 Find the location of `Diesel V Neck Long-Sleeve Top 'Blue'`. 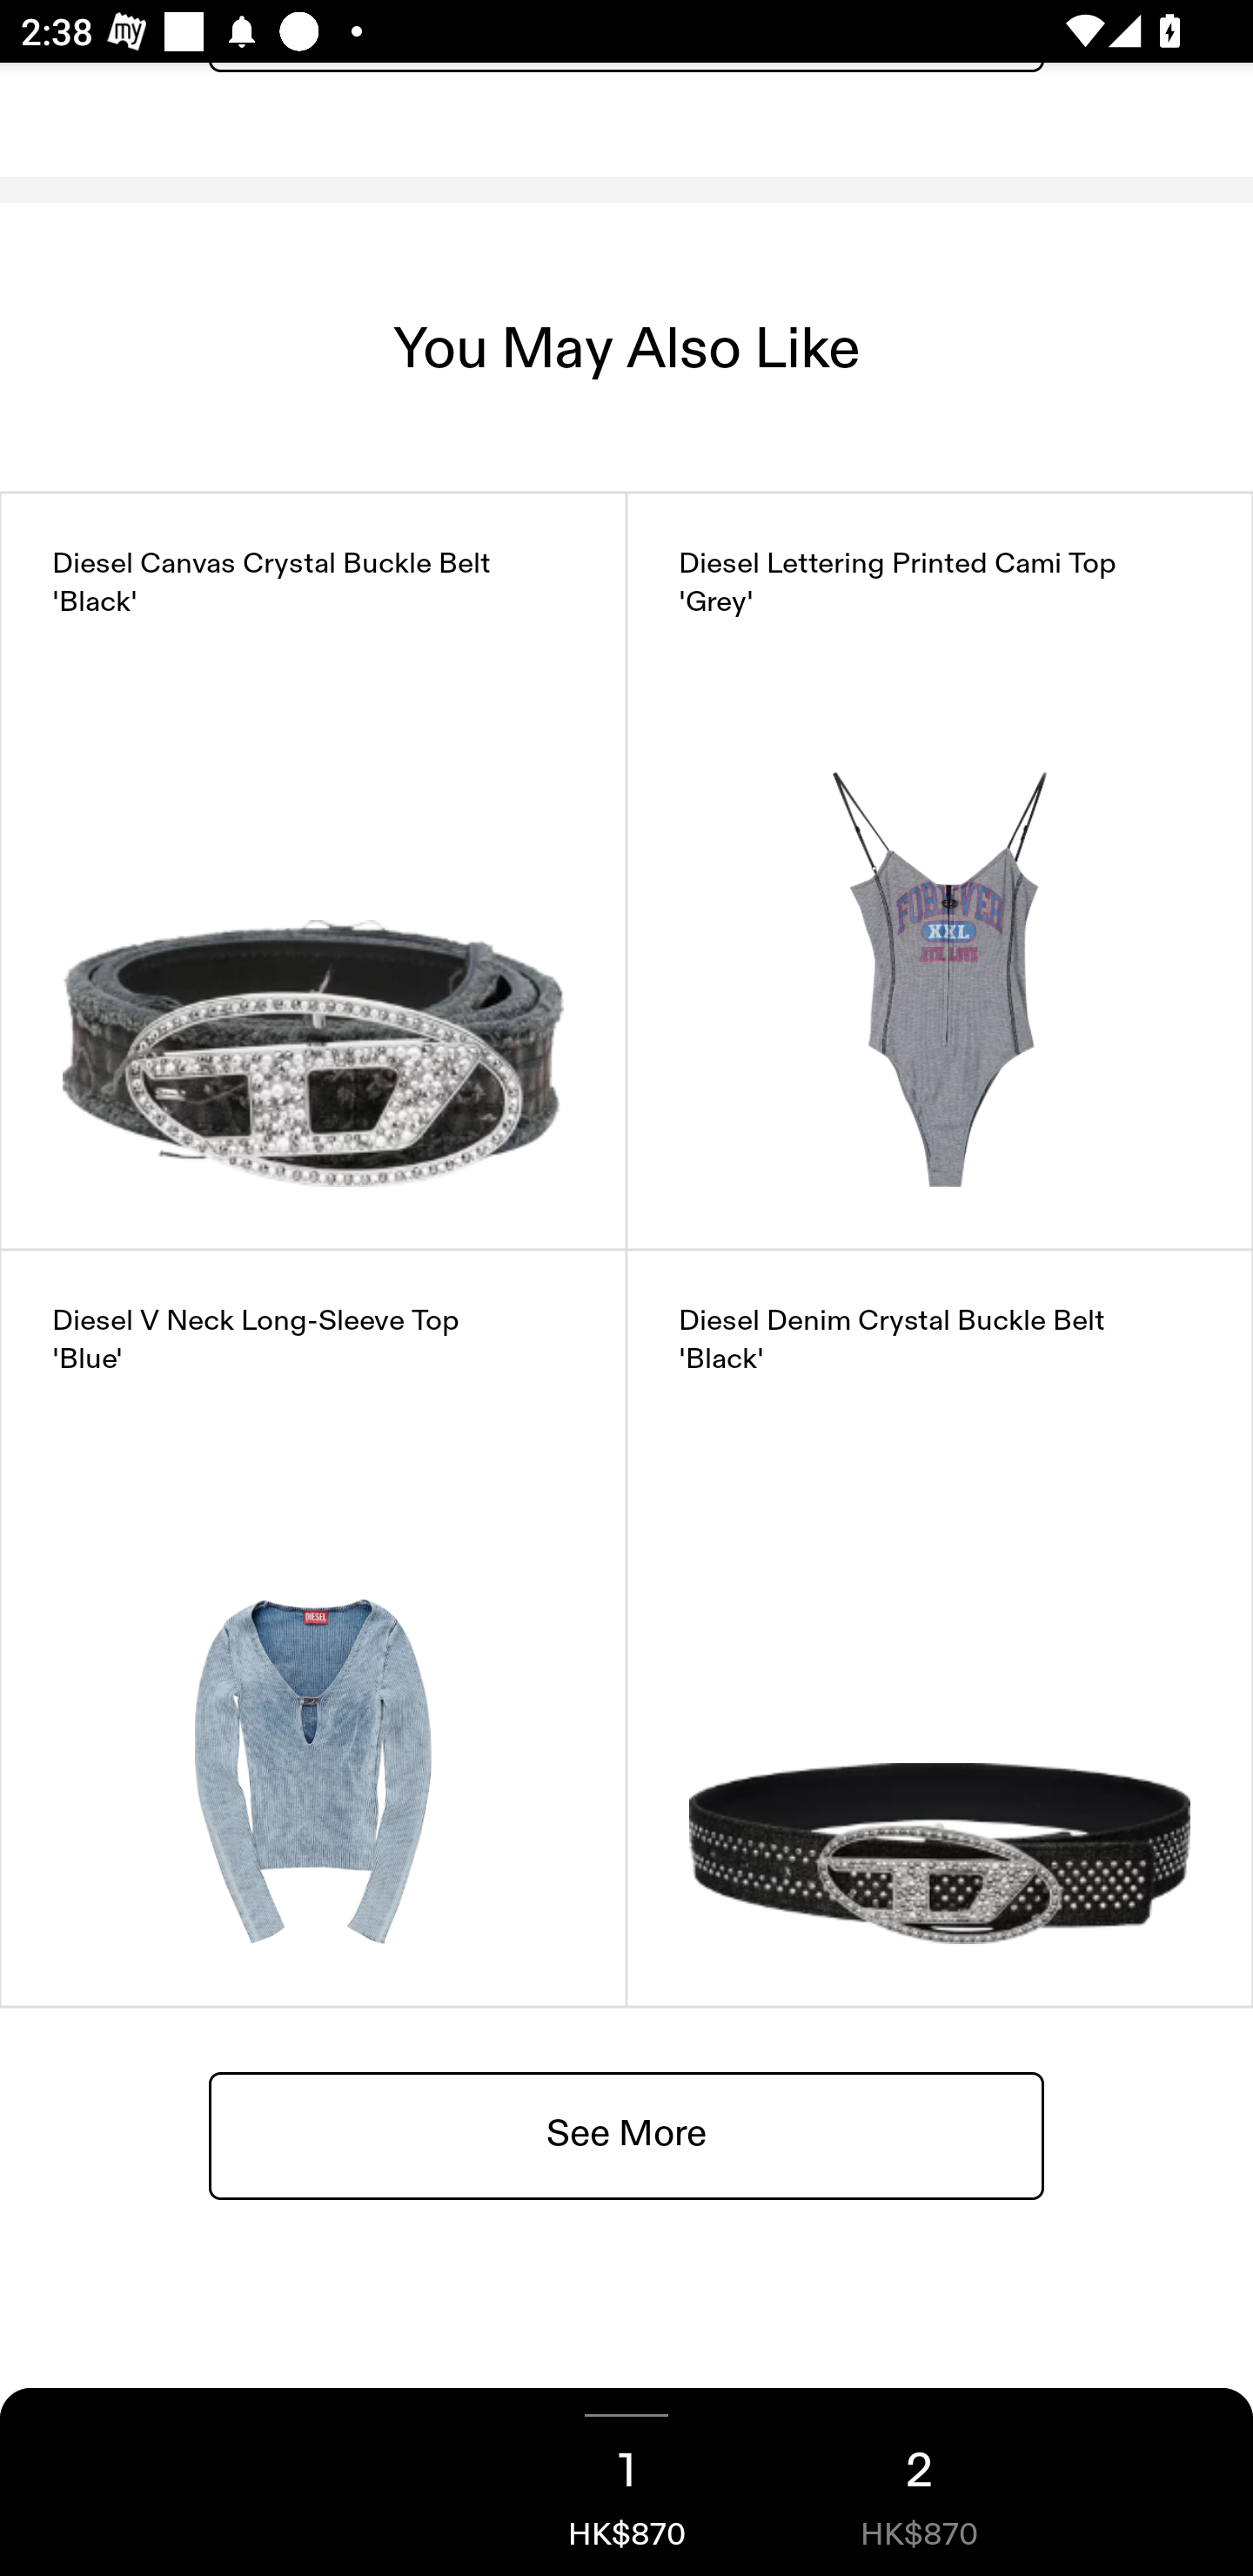

Diesel V Neck Long-Sleeve Top 'Blue' is located at coordinates (313, 1627).